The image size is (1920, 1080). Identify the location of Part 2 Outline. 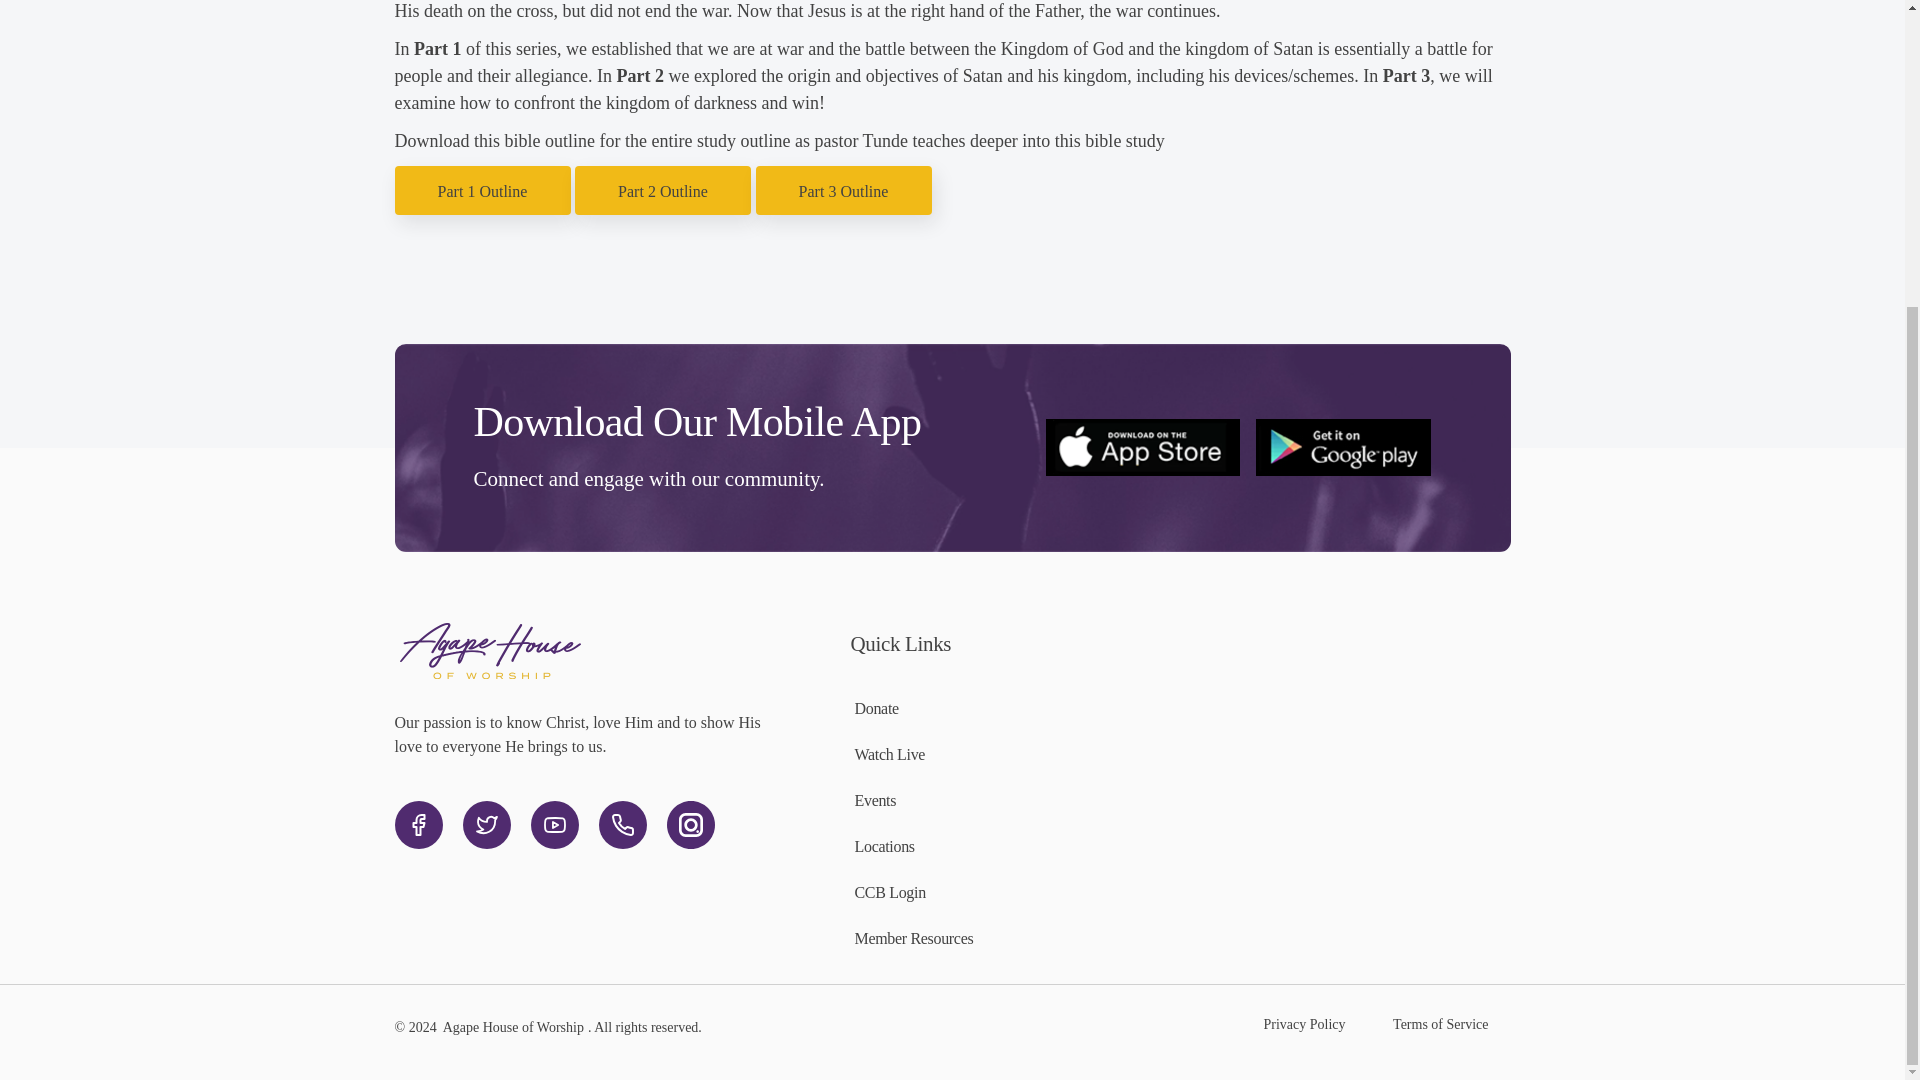
(663, 190).